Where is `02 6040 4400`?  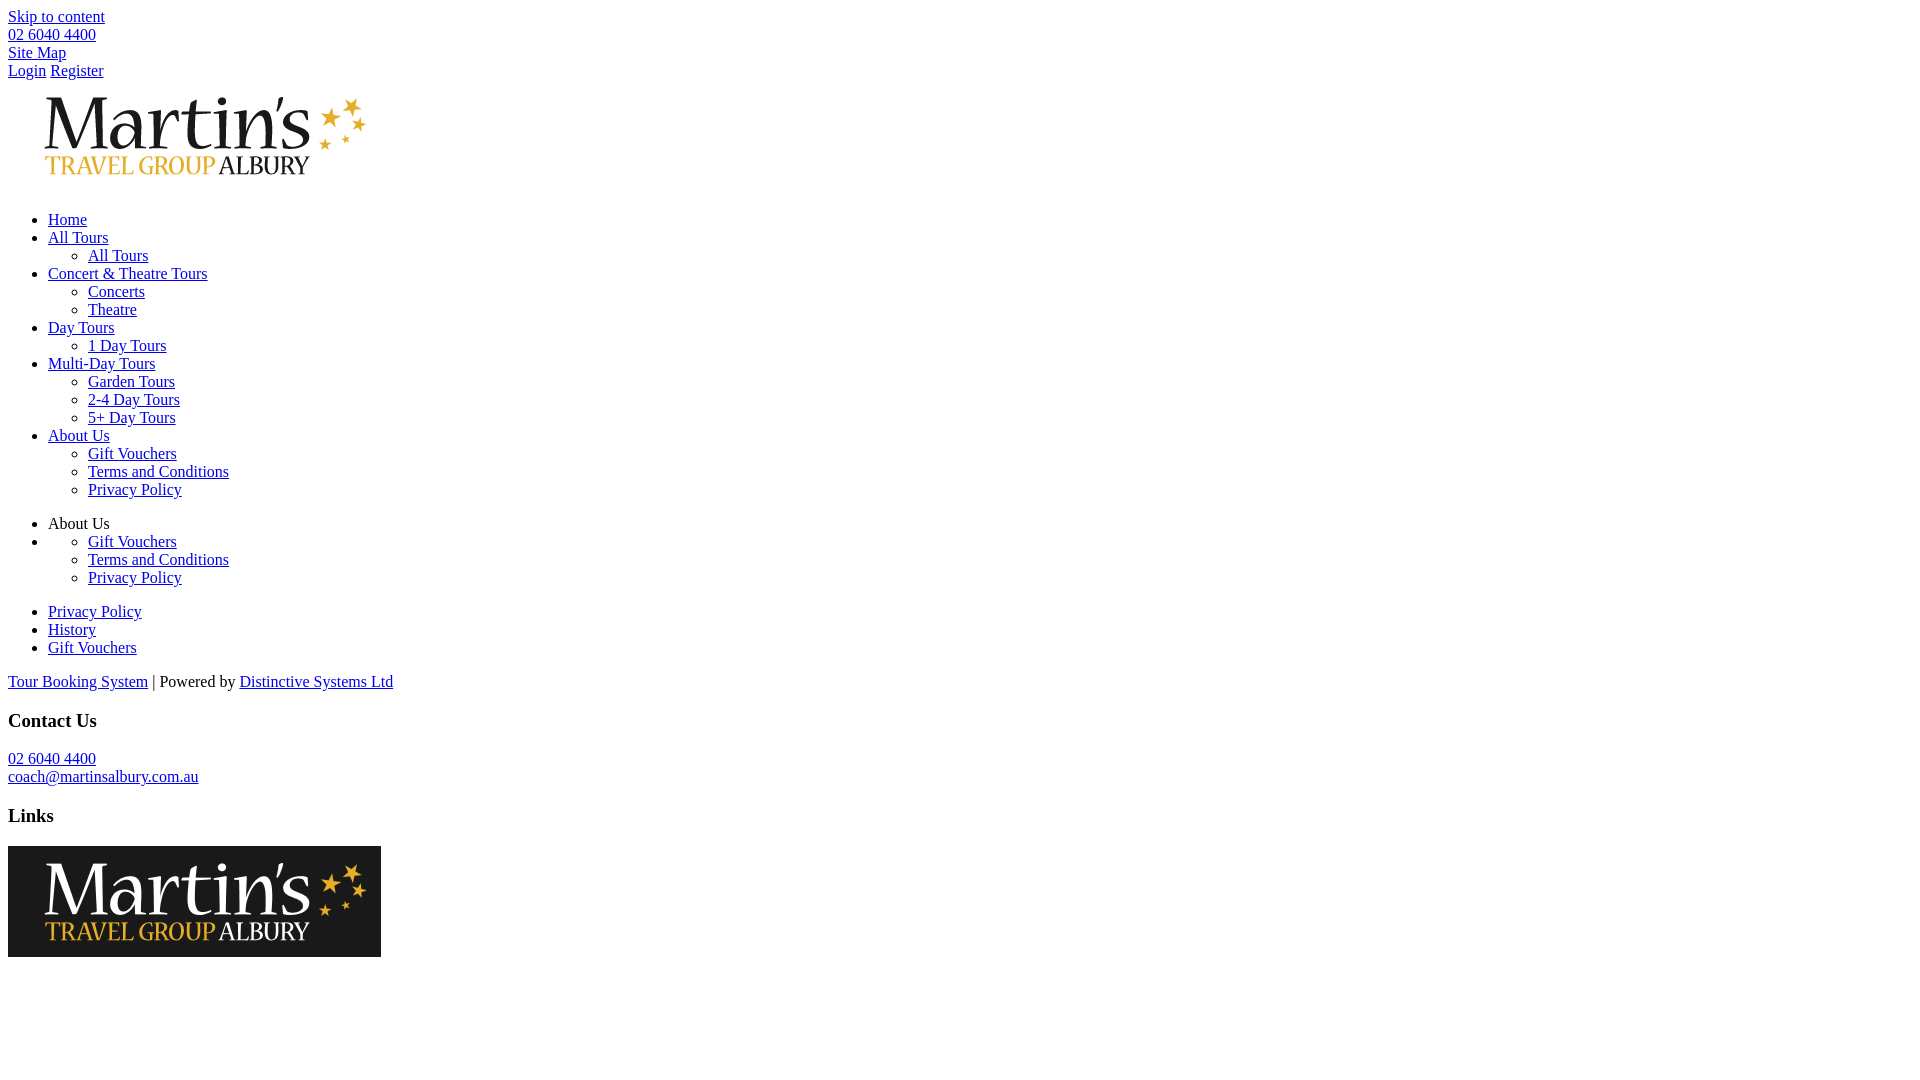
02 6040 4400 is located at coordinates (52, 758).